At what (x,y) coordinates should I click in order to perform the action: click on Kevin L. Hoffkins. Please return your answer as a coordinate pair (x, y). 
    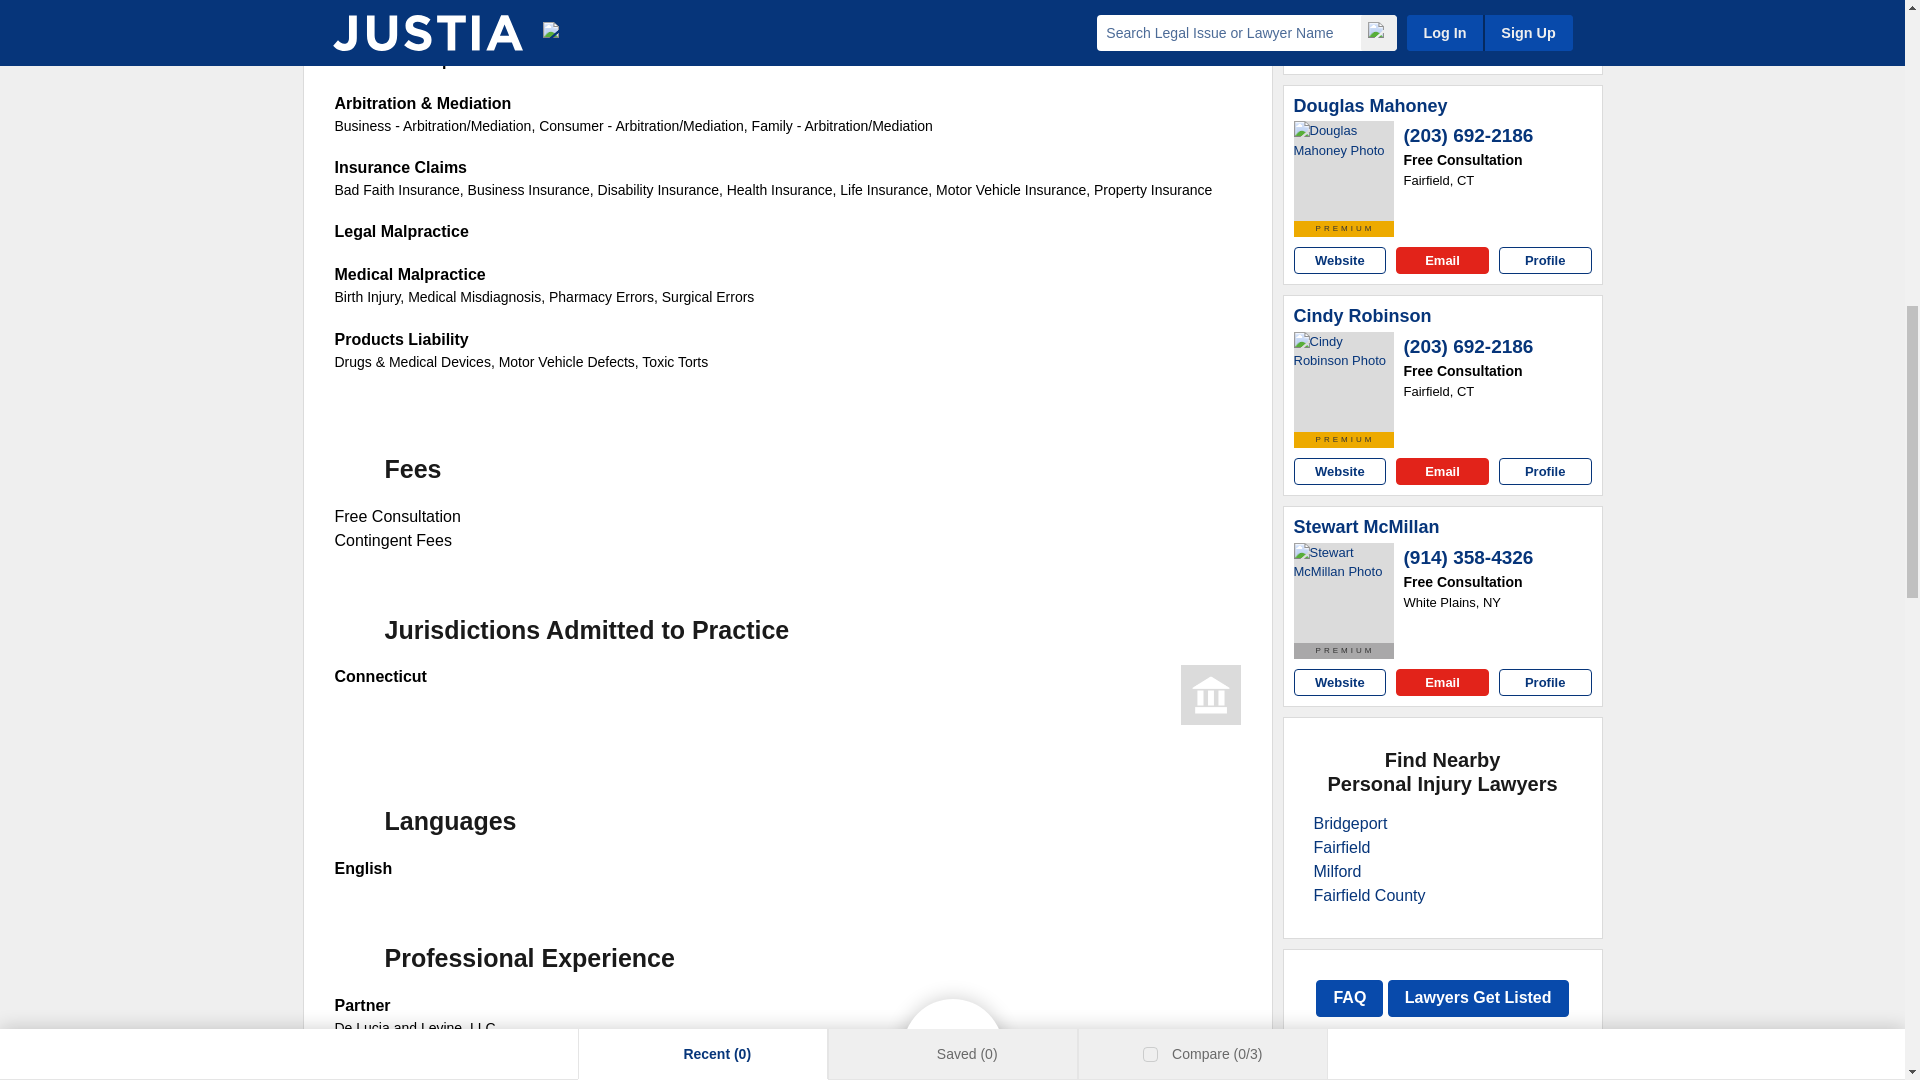
    Looking at the image, I should click on (1344, 5).